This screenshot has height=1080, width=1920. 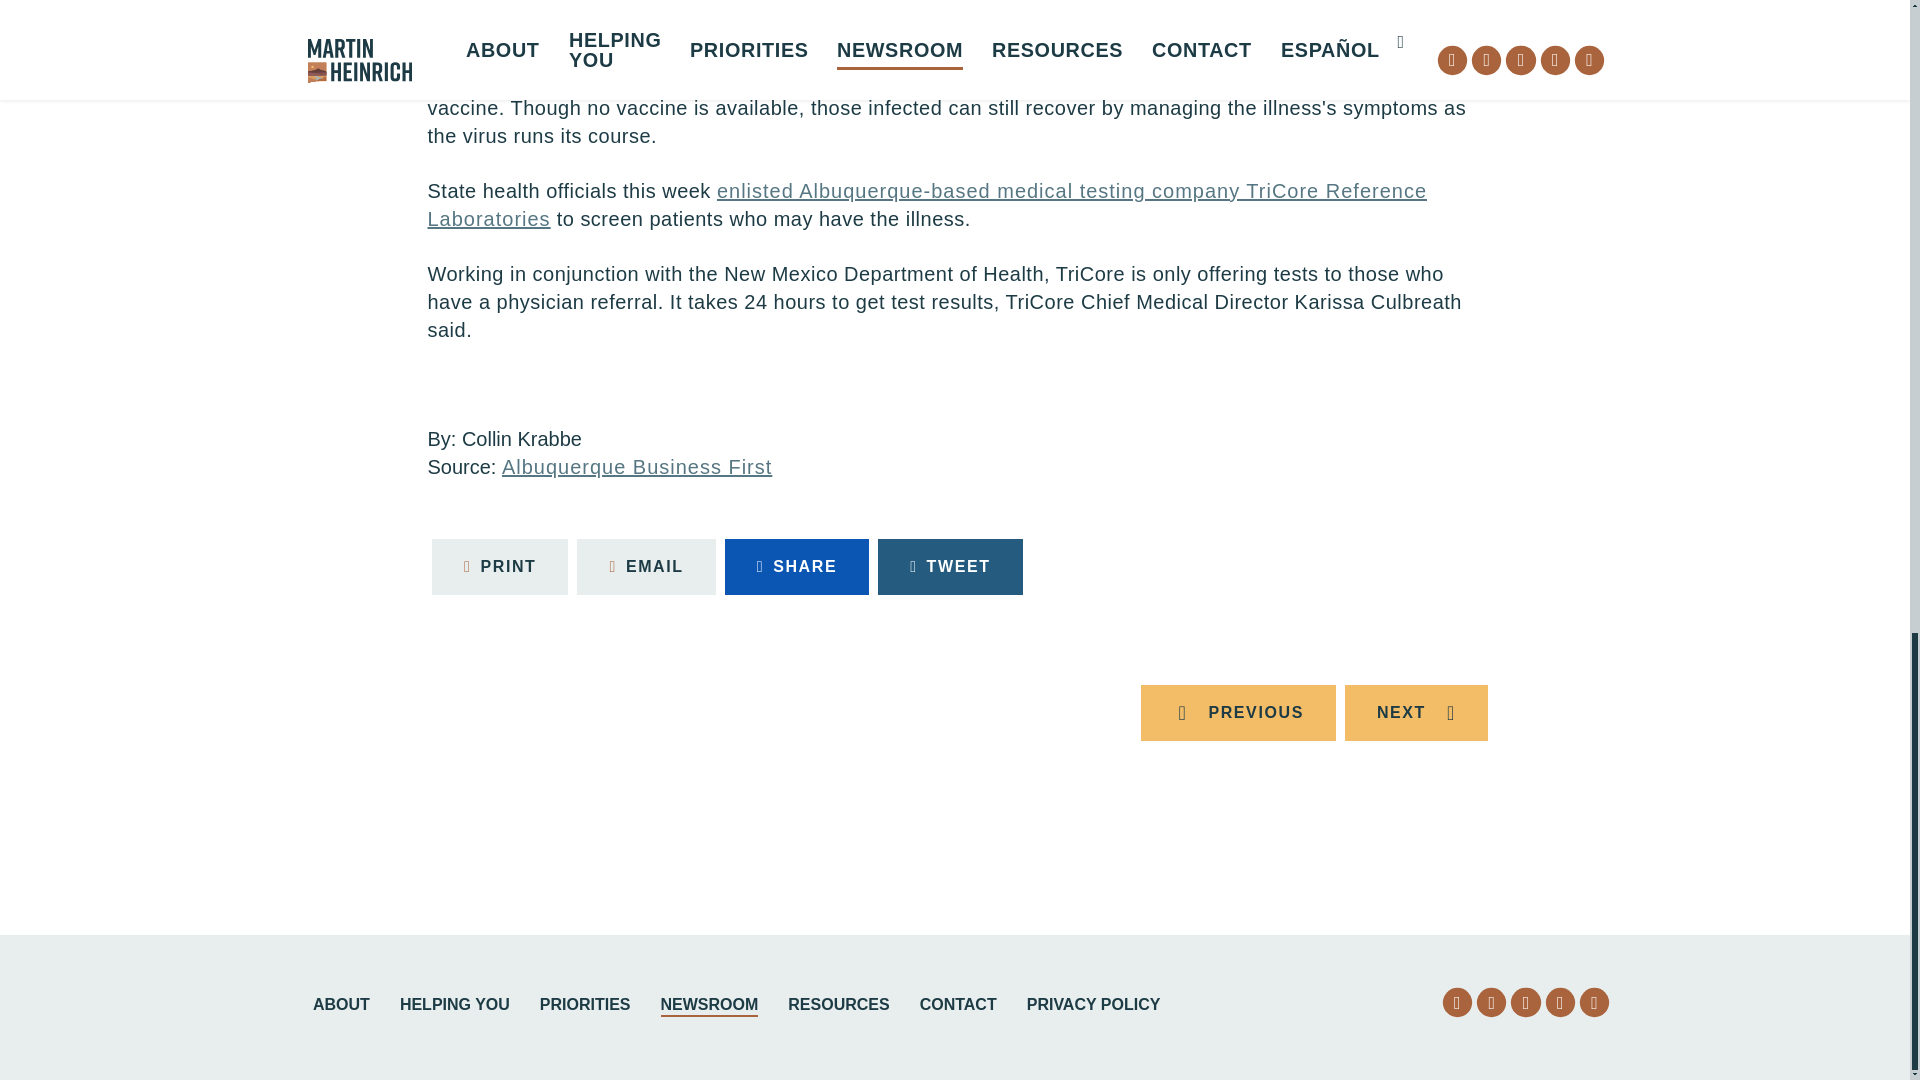 What do you see at coordinates (838, 1006) in the screenshot?
I see `Resources` at bounding box center [838, 1006].